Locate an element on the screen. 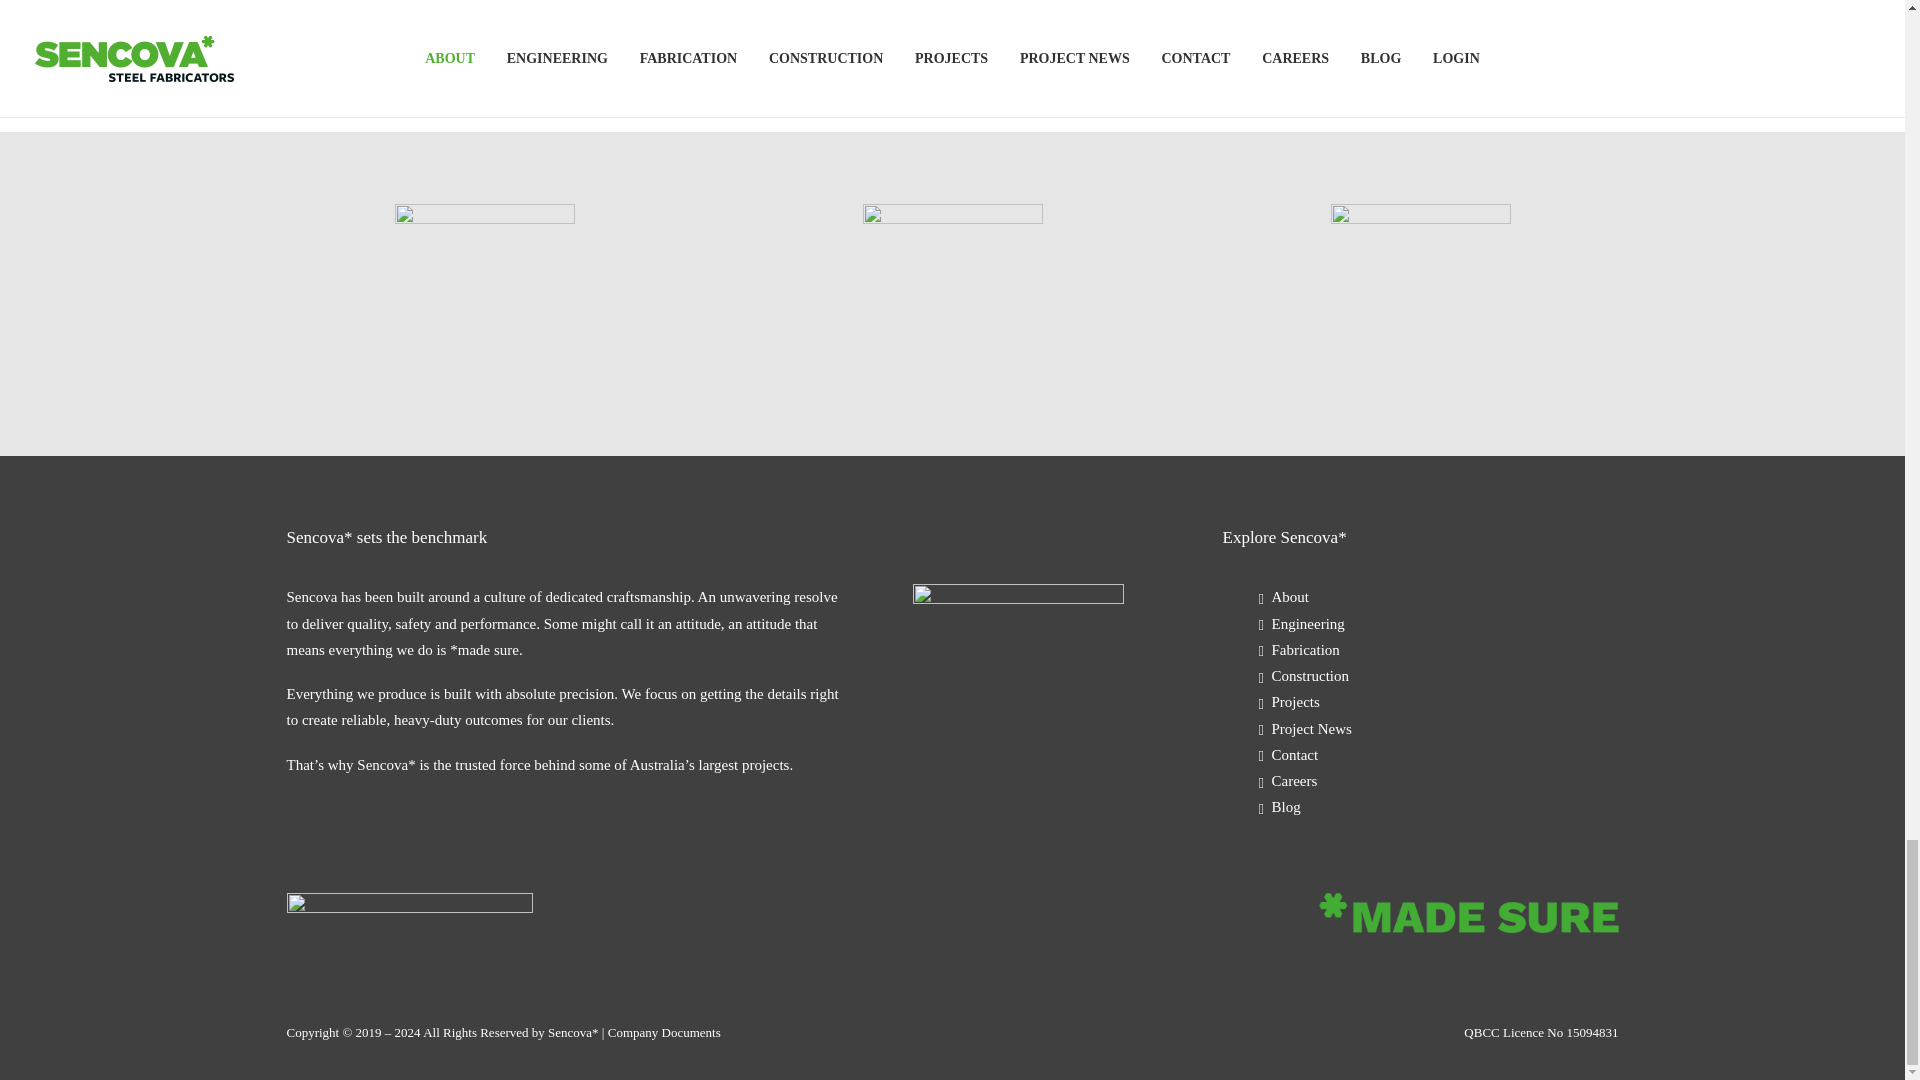  Projects is located at coordinates (1295, 702).